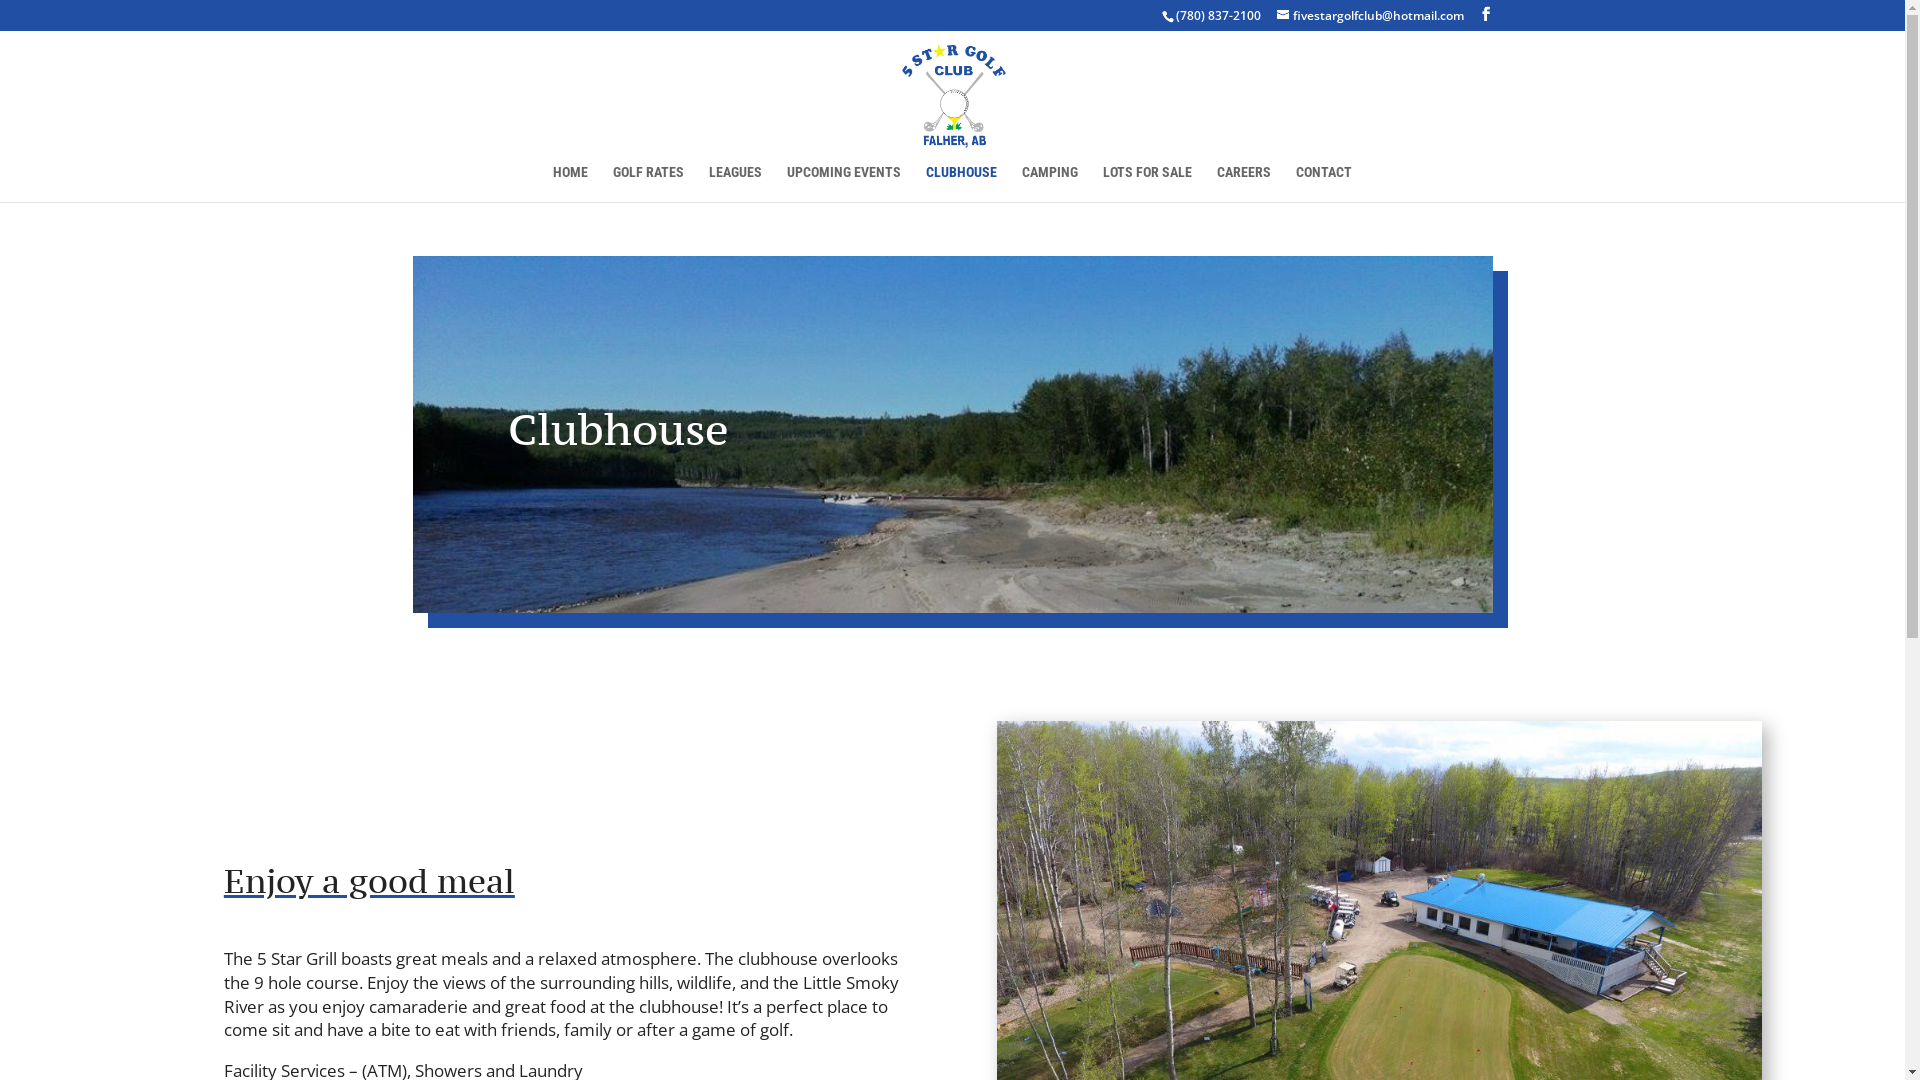 This screenshot has height=1080, width=1920. I want to click on CAREERS, so click(1244, 184).